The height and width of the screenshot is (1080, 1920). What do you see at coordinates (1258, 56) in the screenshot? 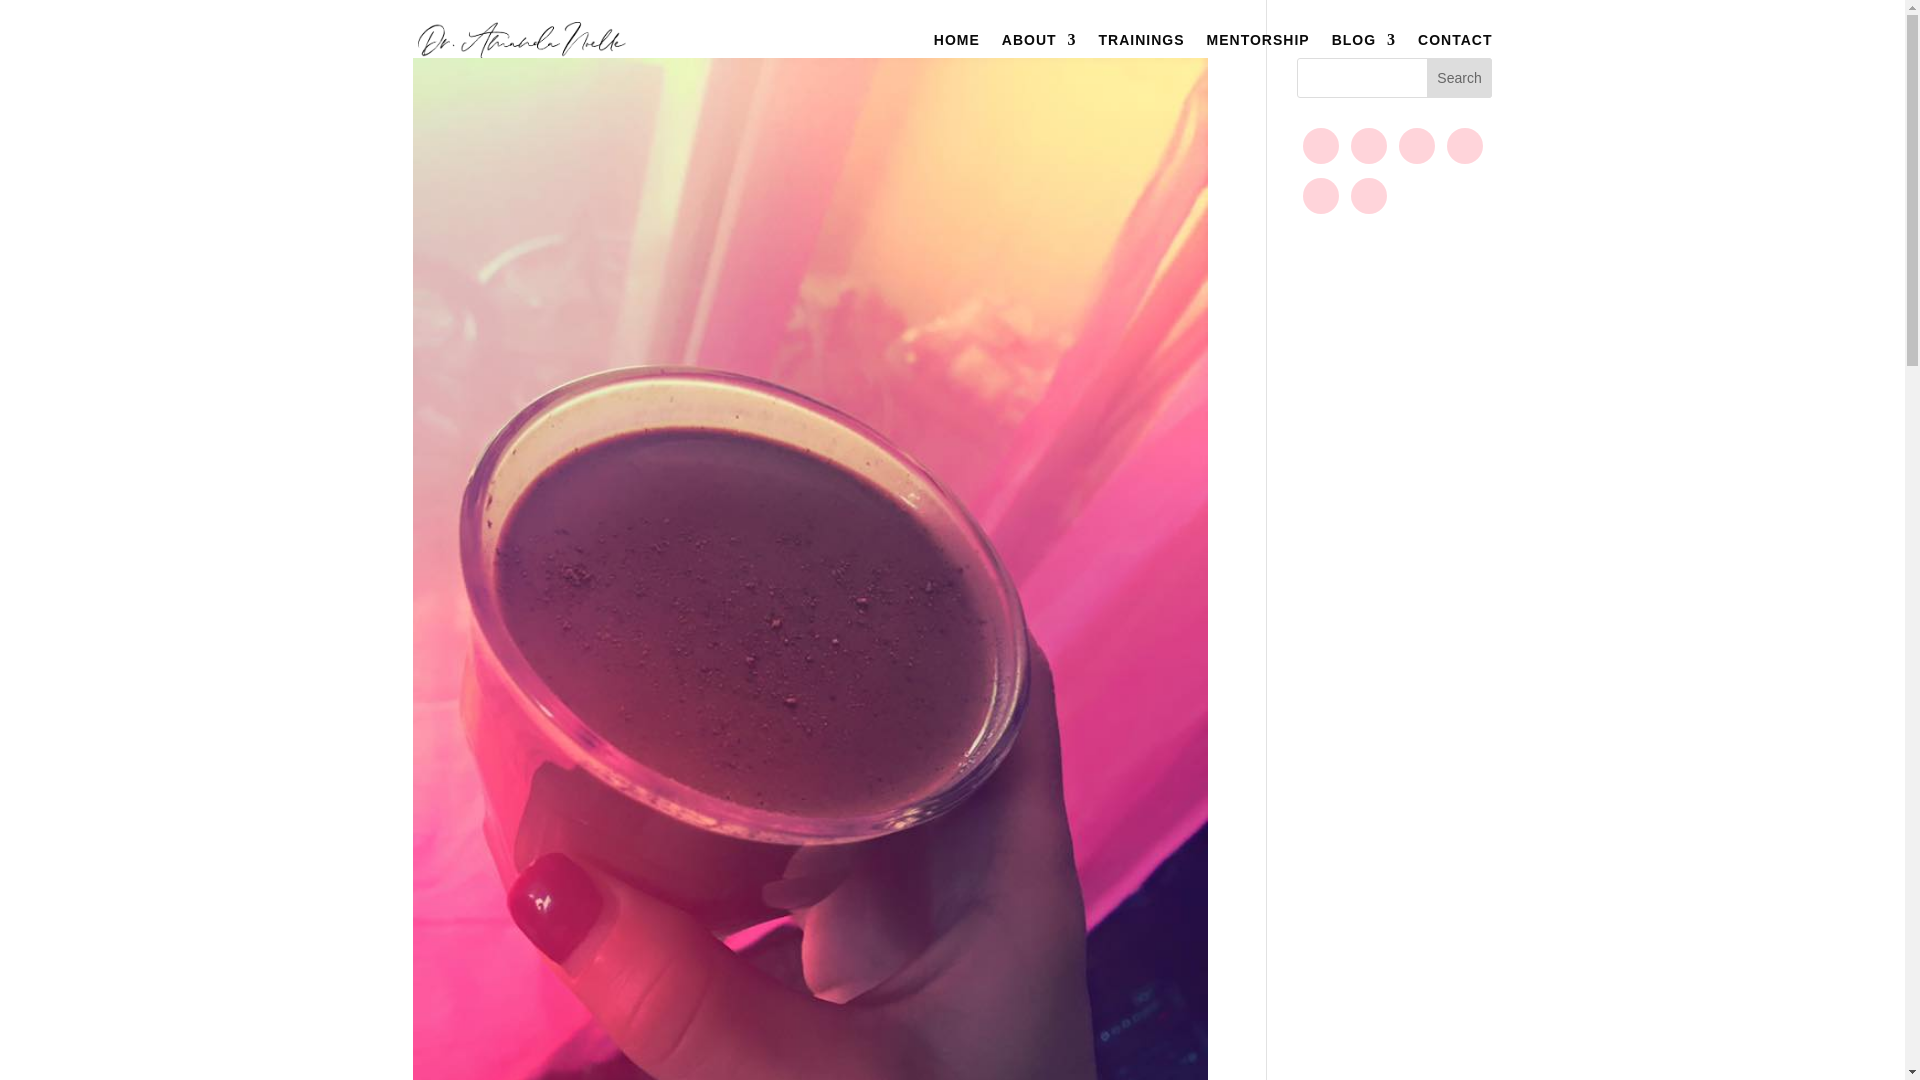
I see `MENTORSHIP` at bounding box center [1258, 56].